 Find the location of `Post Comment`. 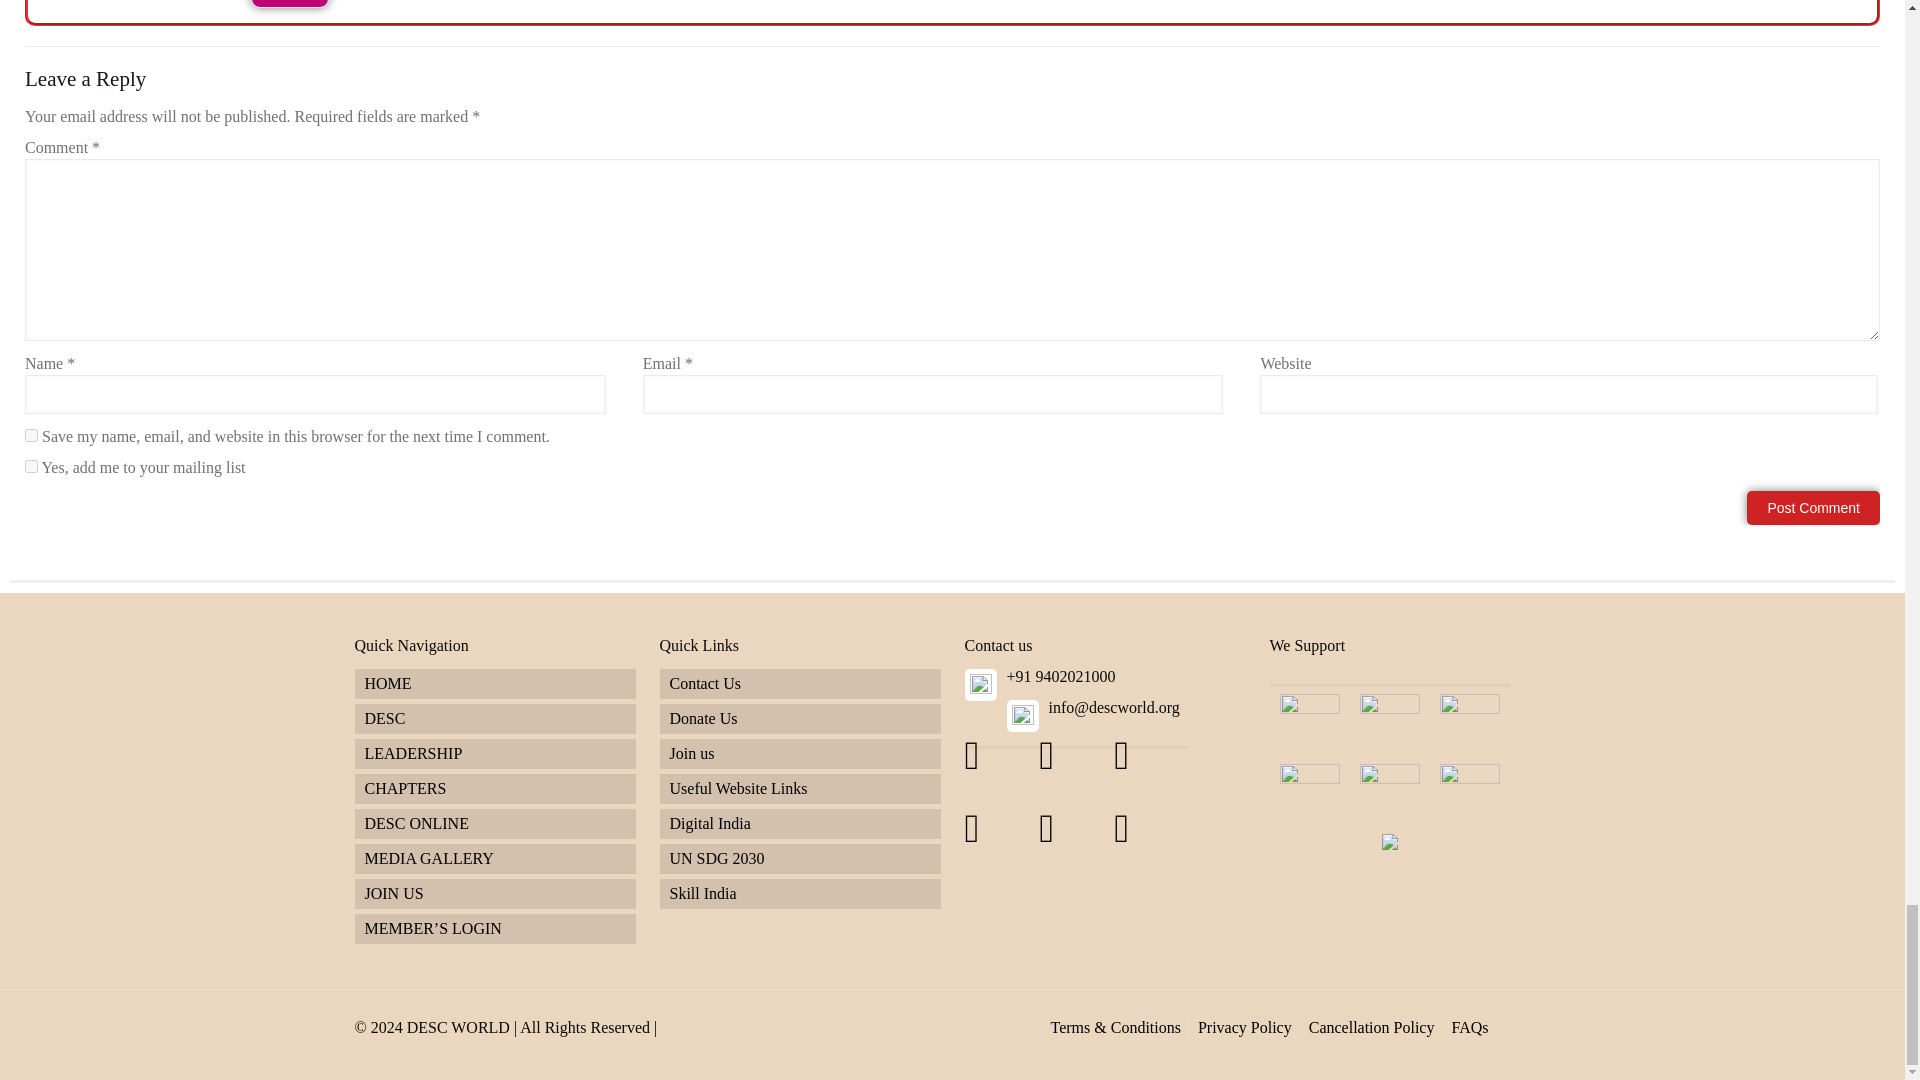

Post Comment is located at coordinates (1813, 508).